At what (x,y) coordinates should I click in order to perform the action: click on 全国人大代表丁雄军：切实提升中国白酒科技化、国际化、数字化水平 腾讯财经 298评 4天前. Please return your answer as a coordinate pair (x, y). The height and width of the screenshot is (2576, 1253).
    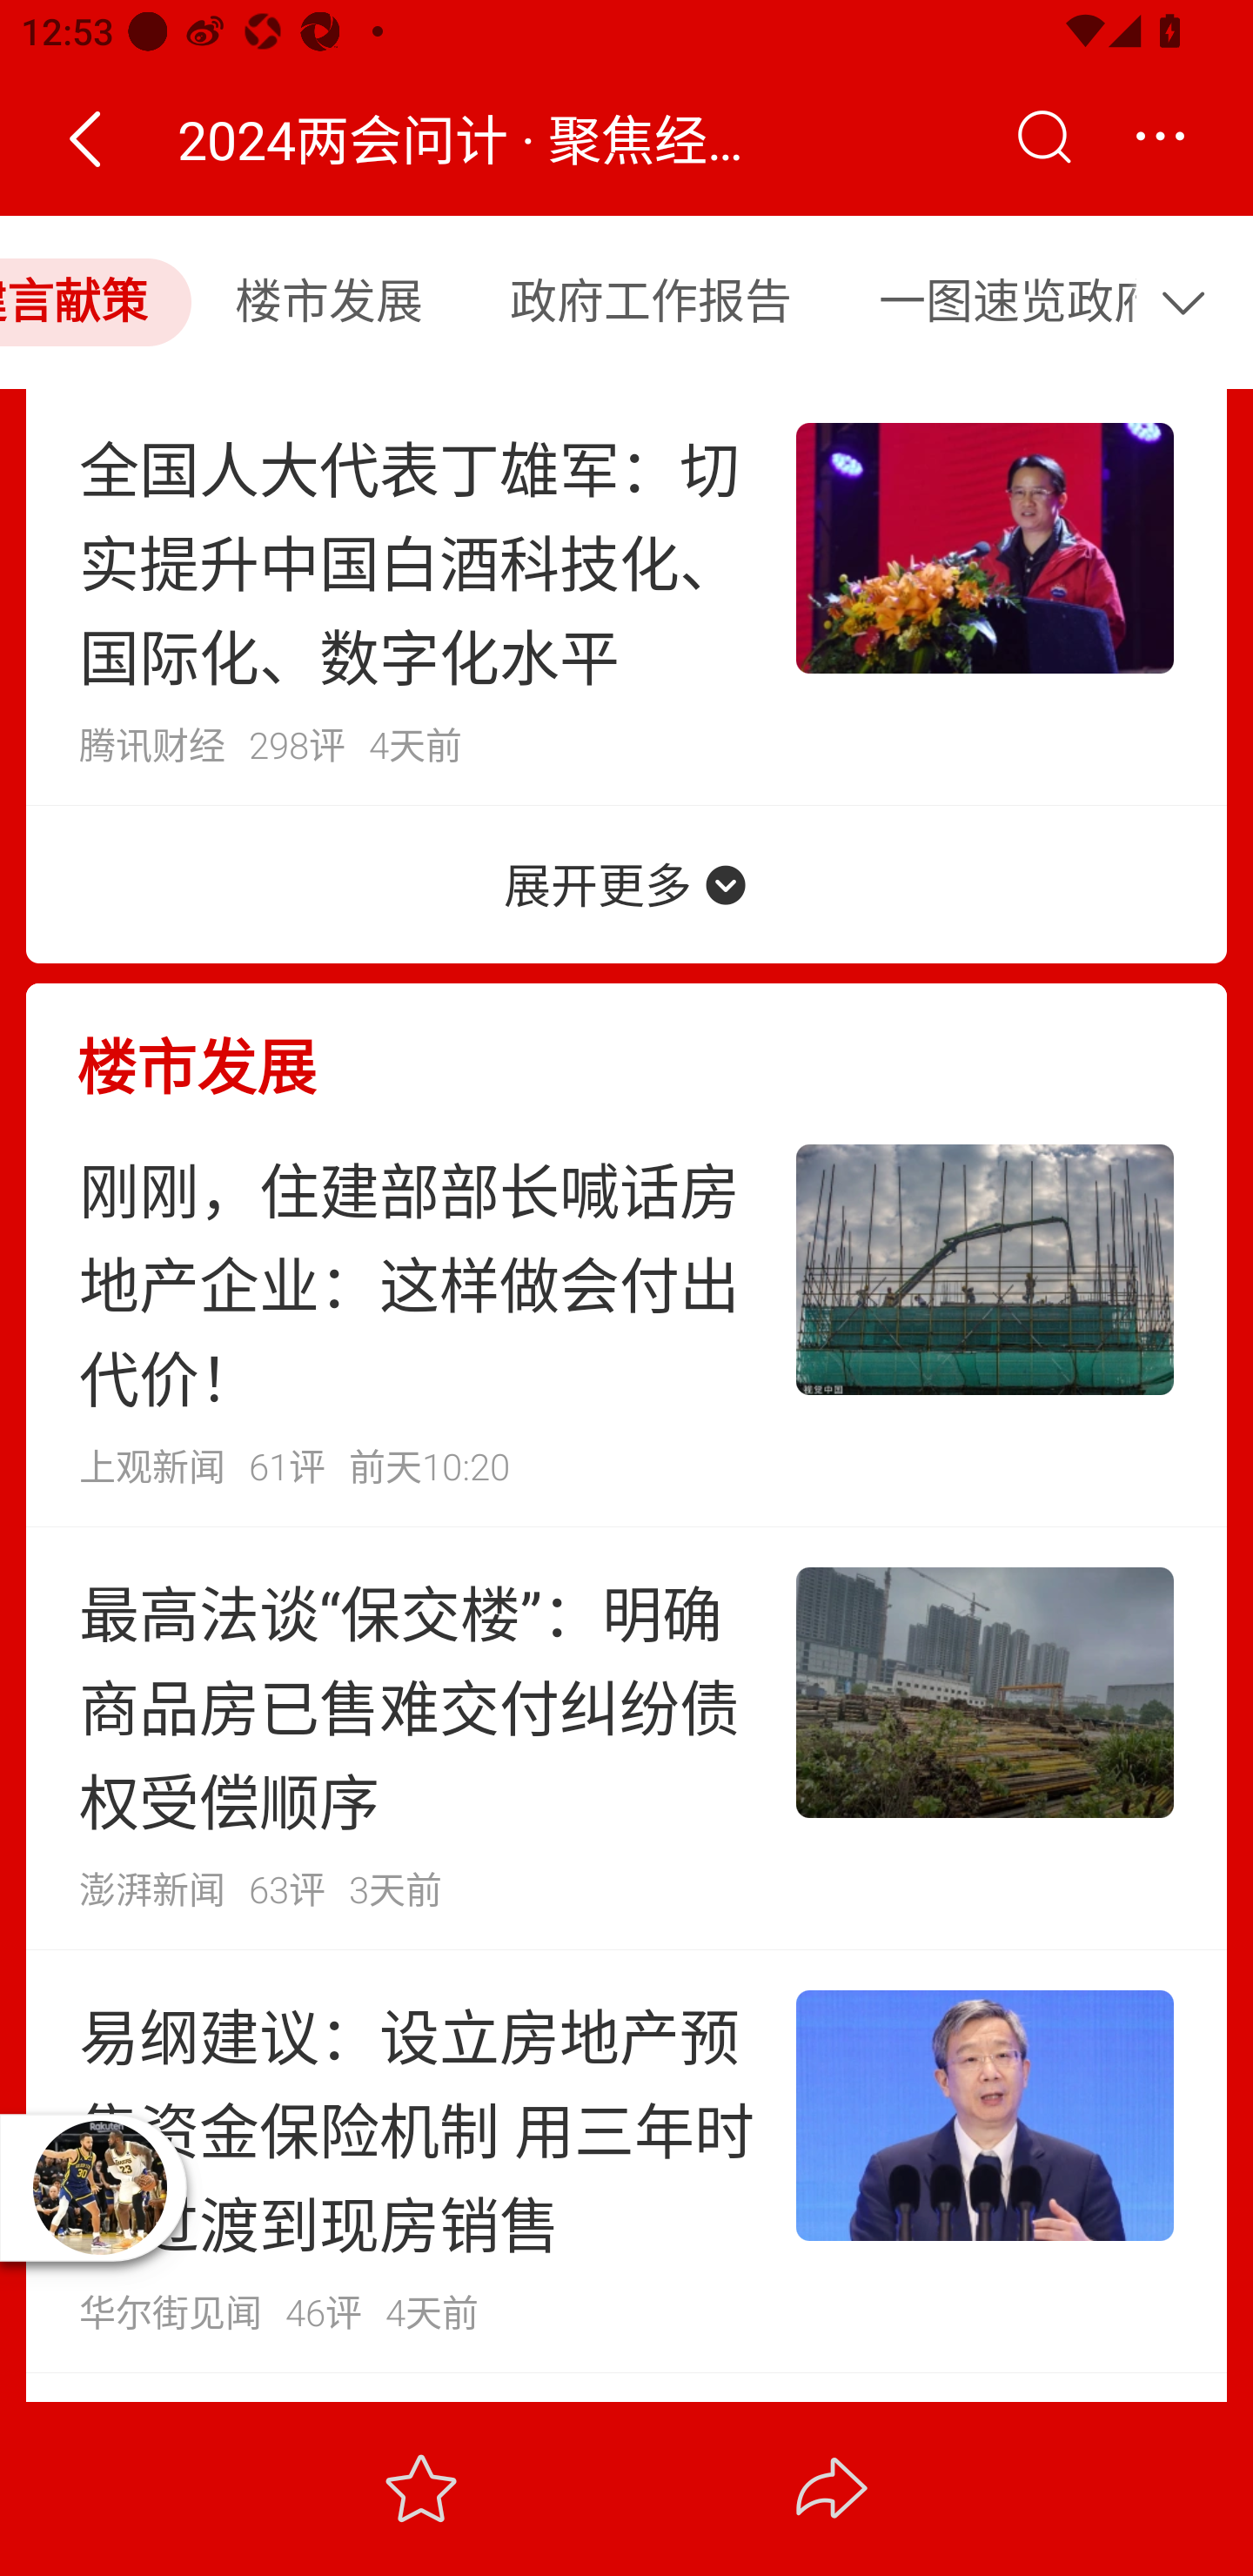
    Looking at the image, I should click on (626, 595).